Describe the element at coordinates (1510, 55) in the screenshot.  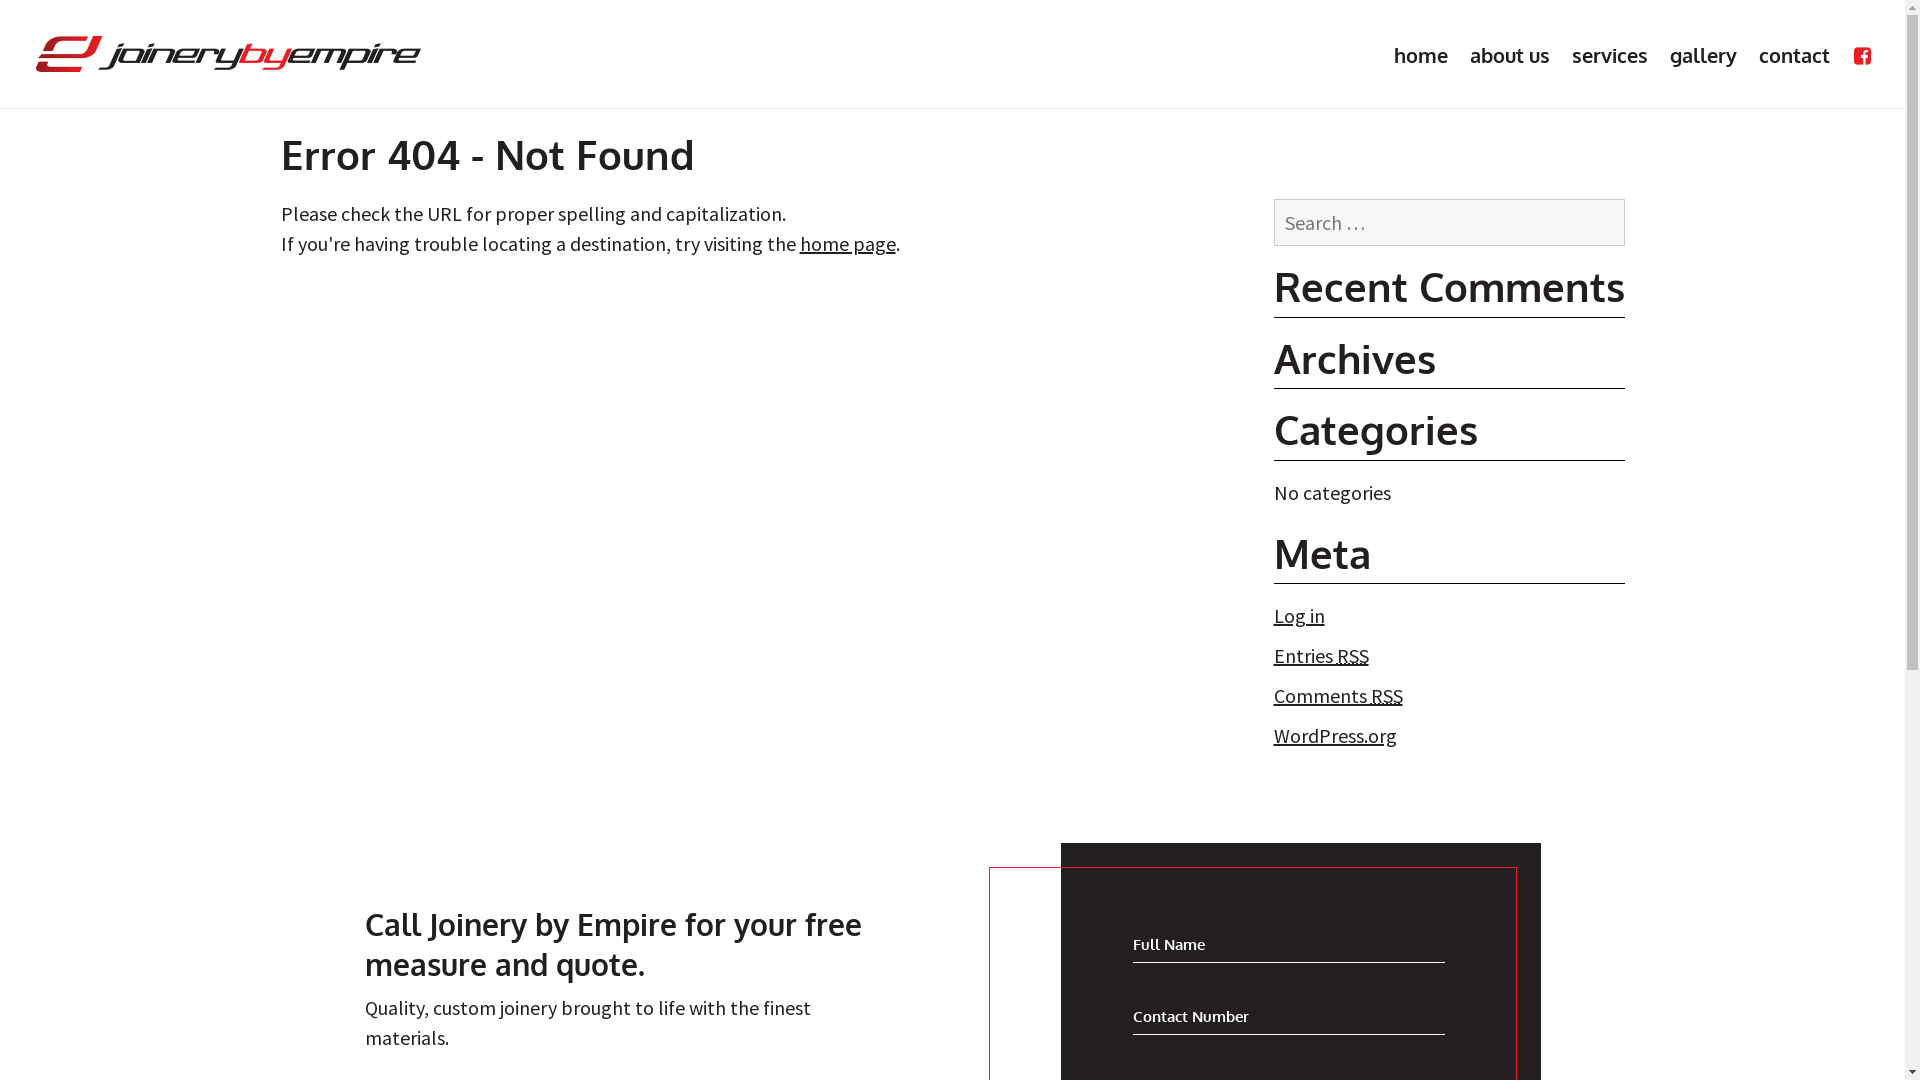
I see `about us` at that location.